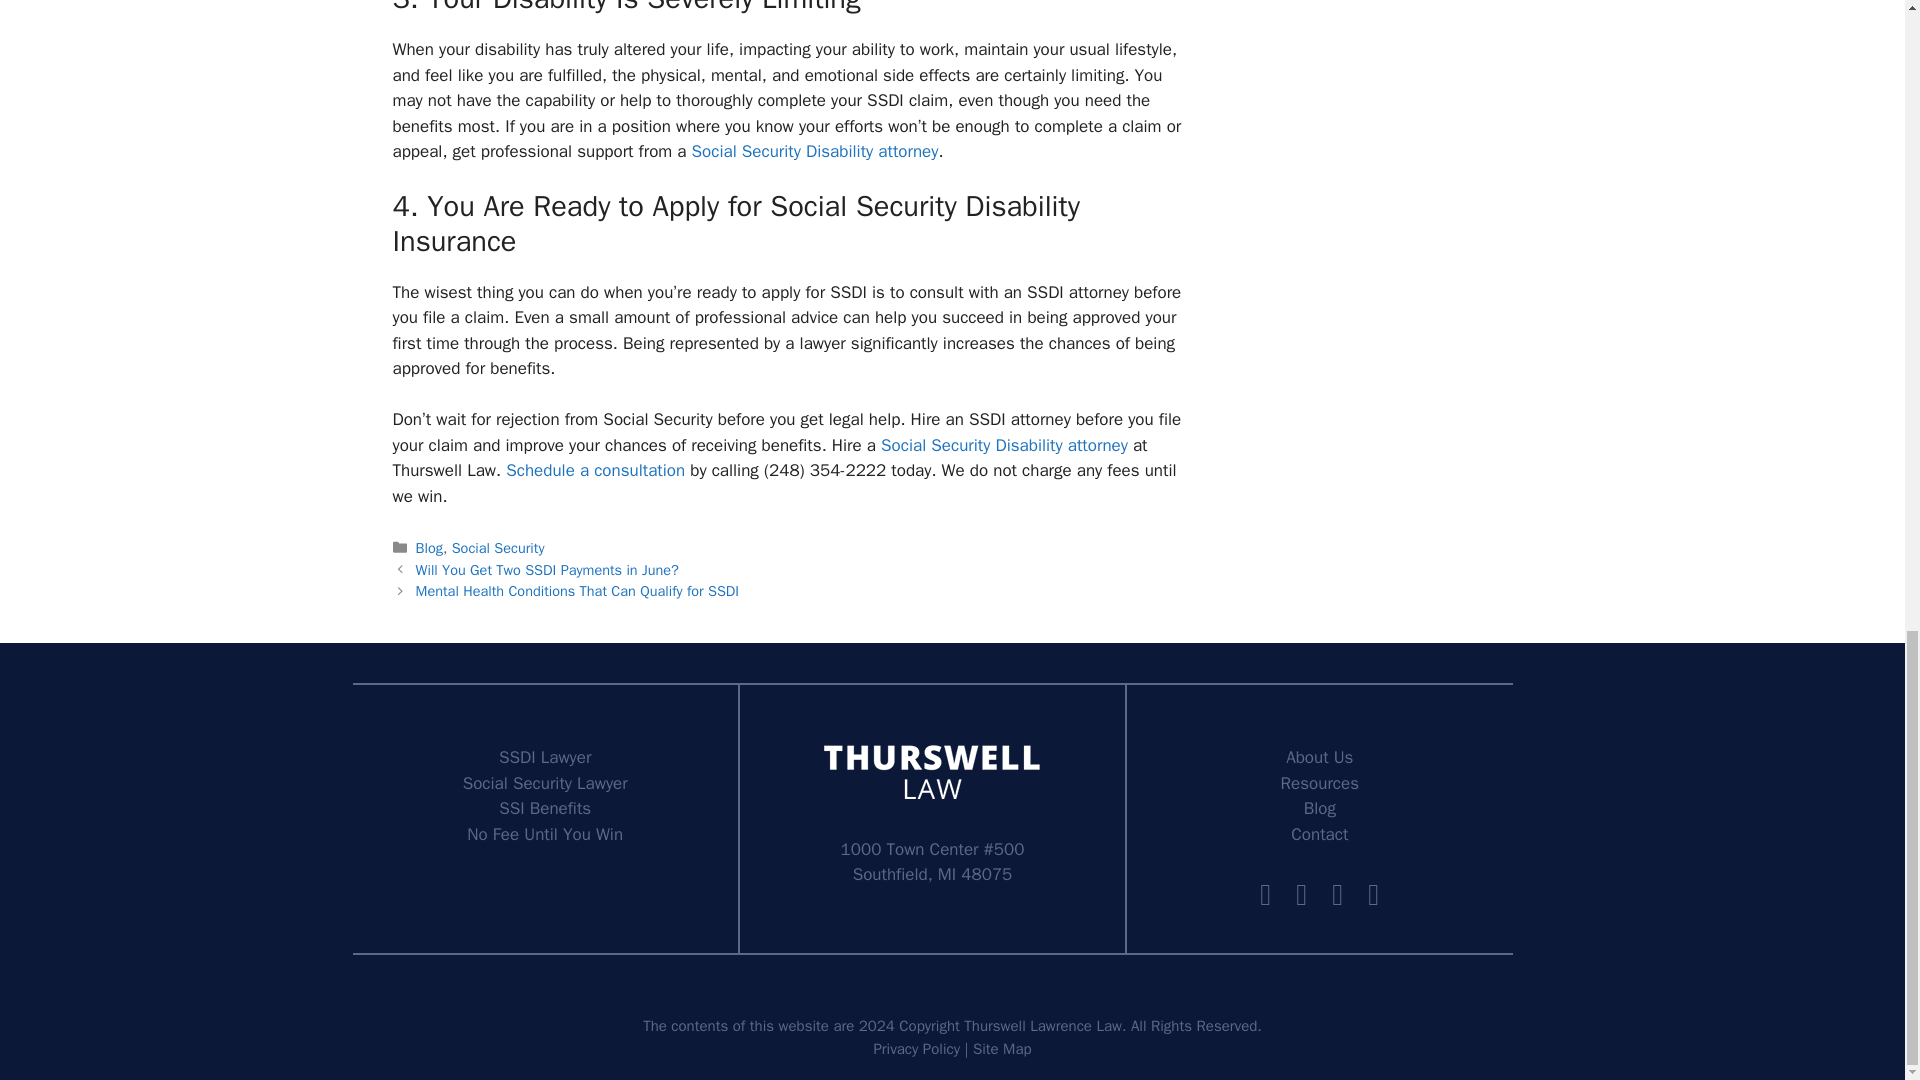 This screenshot has width=1920, height=1080. Describe the element at coordinates (430, 548) in the screenshot. I see `Blog` at that location.